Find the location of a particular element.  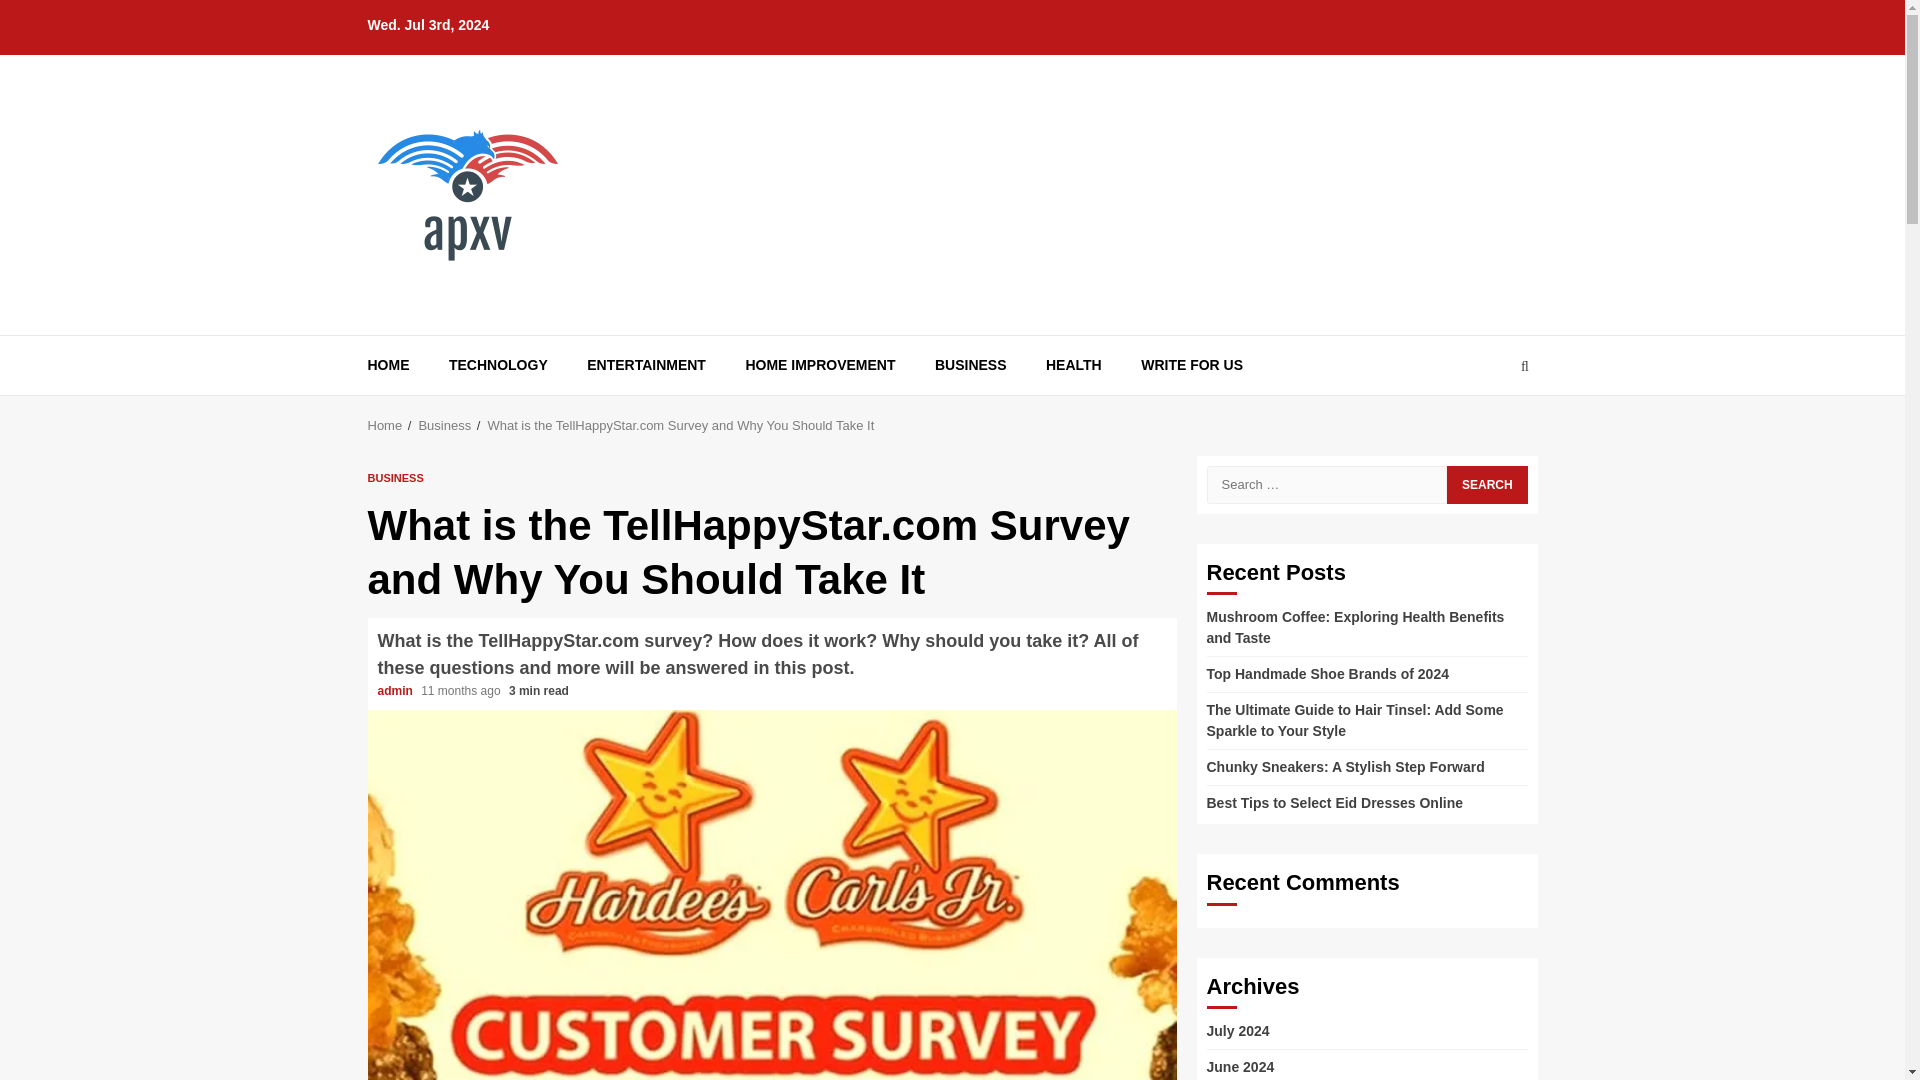

TECHNOLOGY is located at coordinates (498, 365).